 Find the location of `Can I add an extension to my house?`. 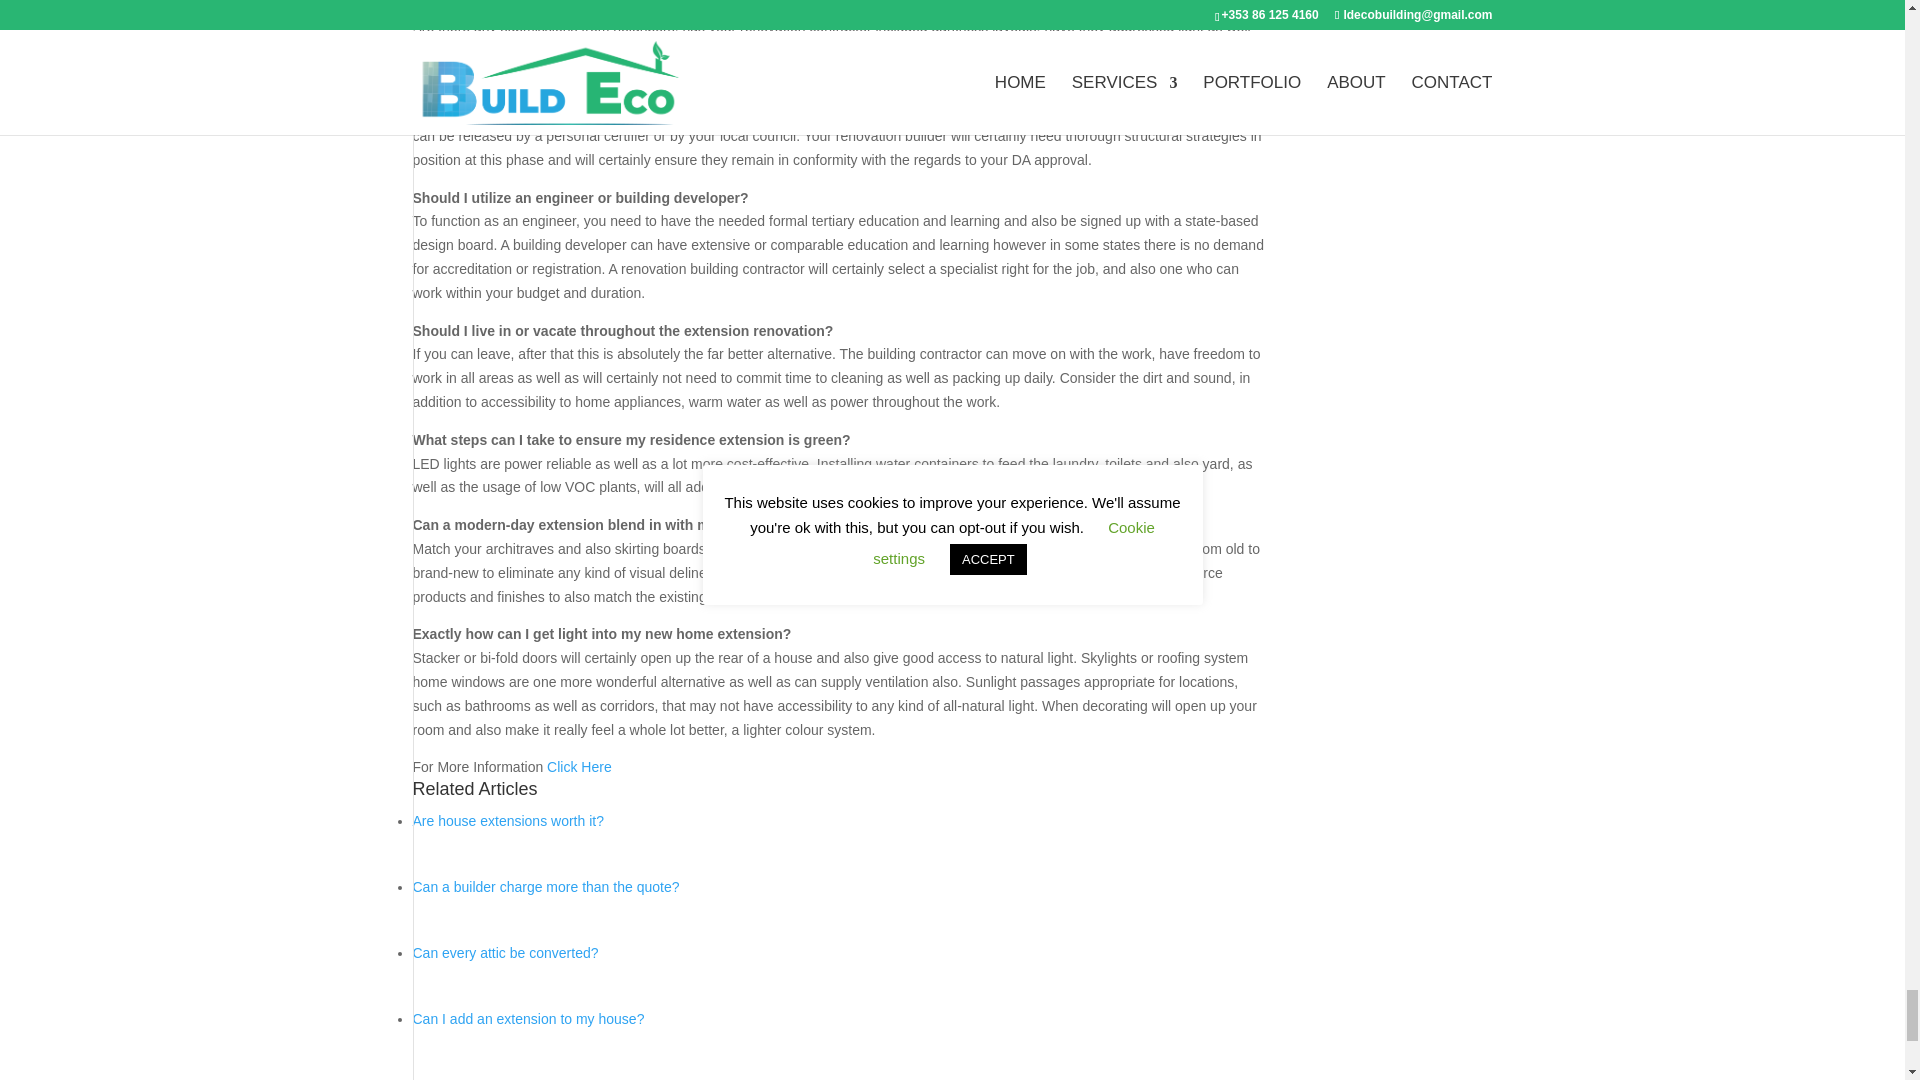

Can I add an extension to my house? is located at coordinates (528, 1018).